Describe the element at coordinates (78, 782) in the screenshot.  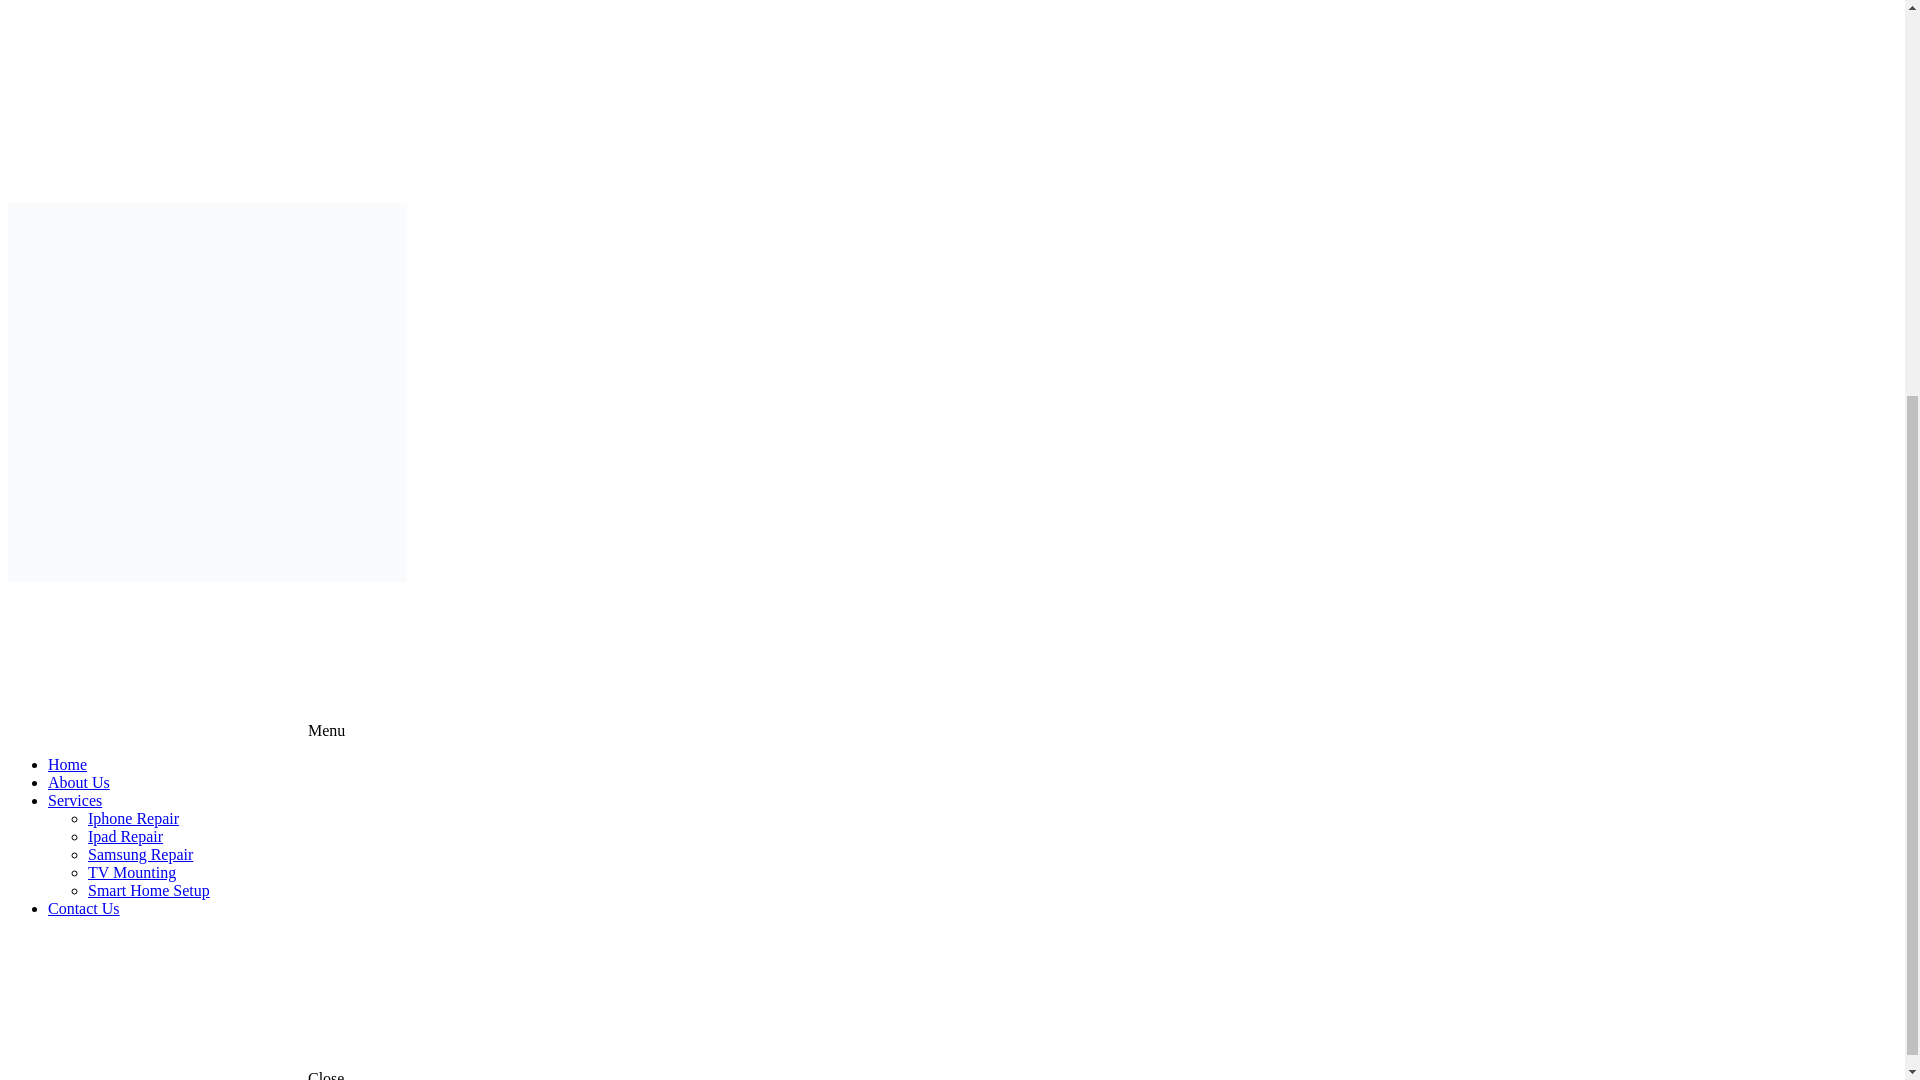
I see `About Us` at that location.